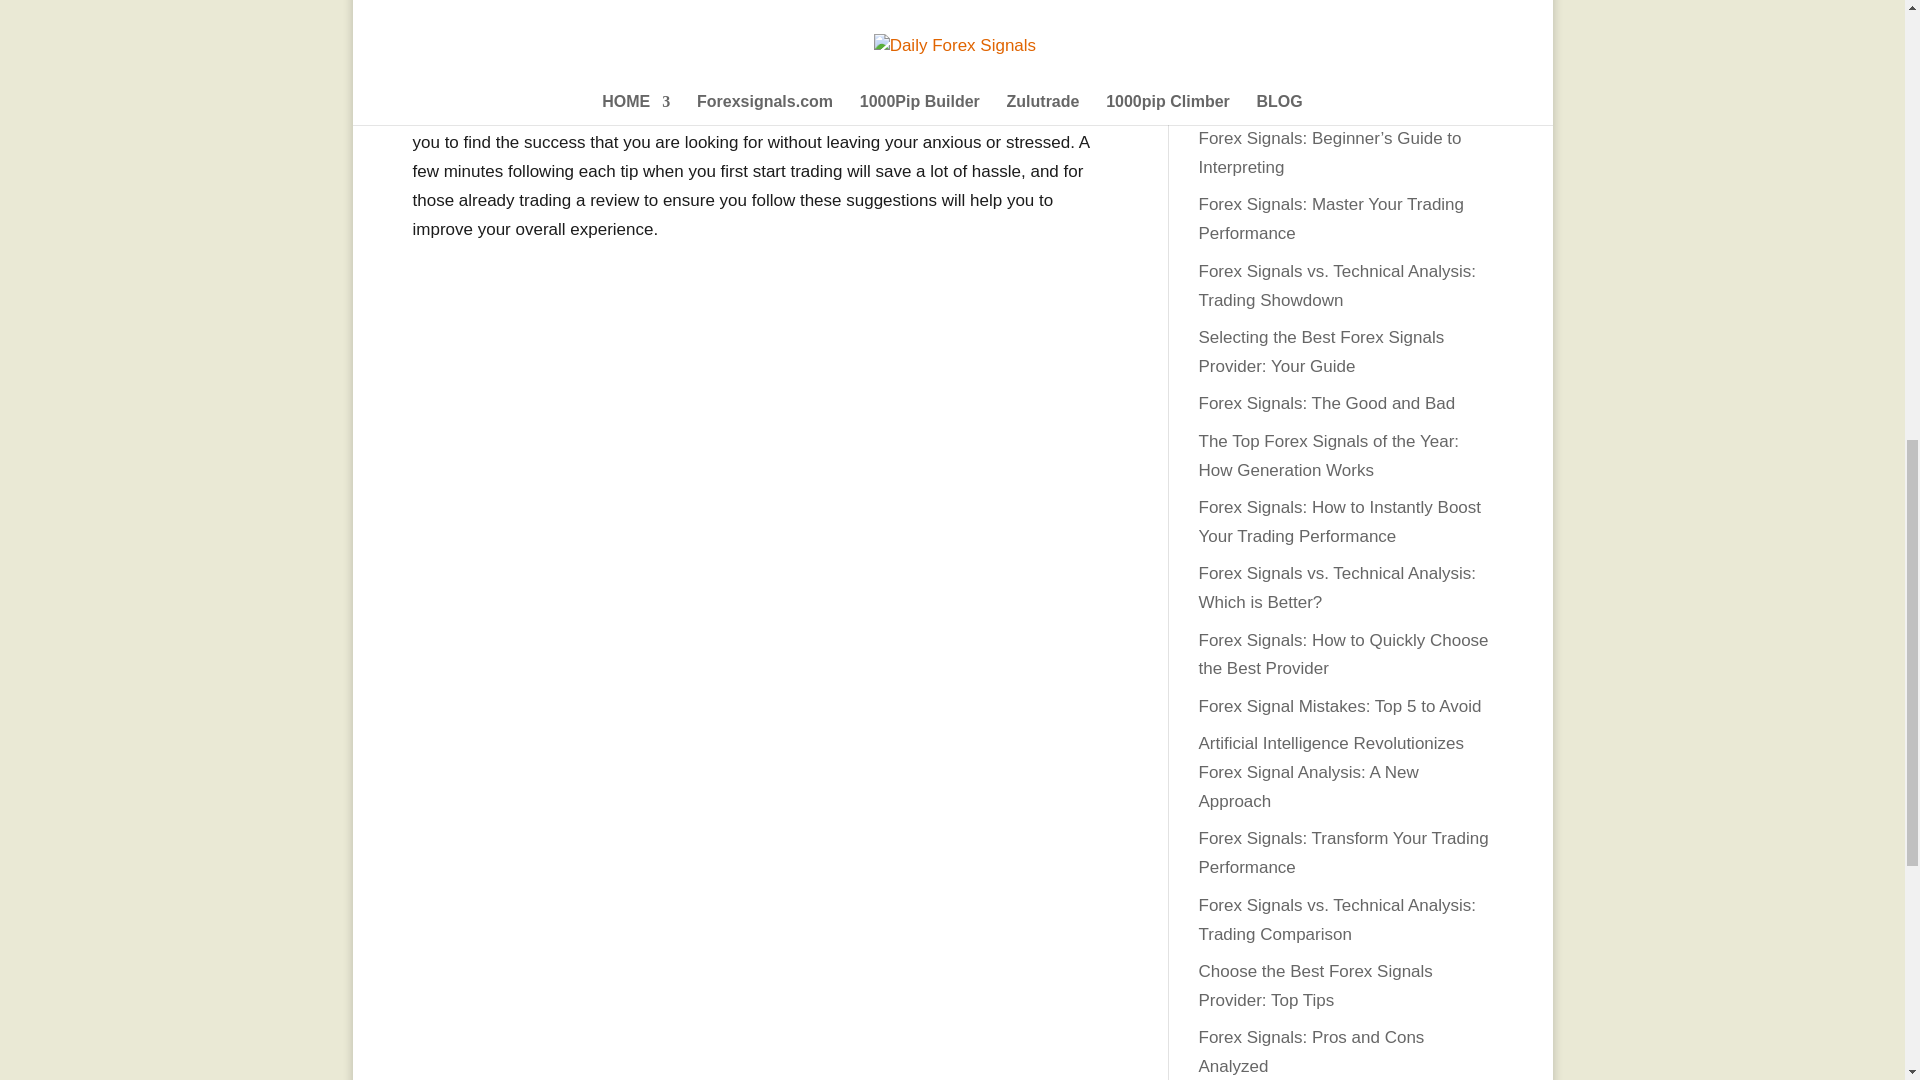 The image size is (1920, 1080). I want to click on Forex Signal Mistakes: 5 Costly Errors to Dodge, so click(1342, 86).